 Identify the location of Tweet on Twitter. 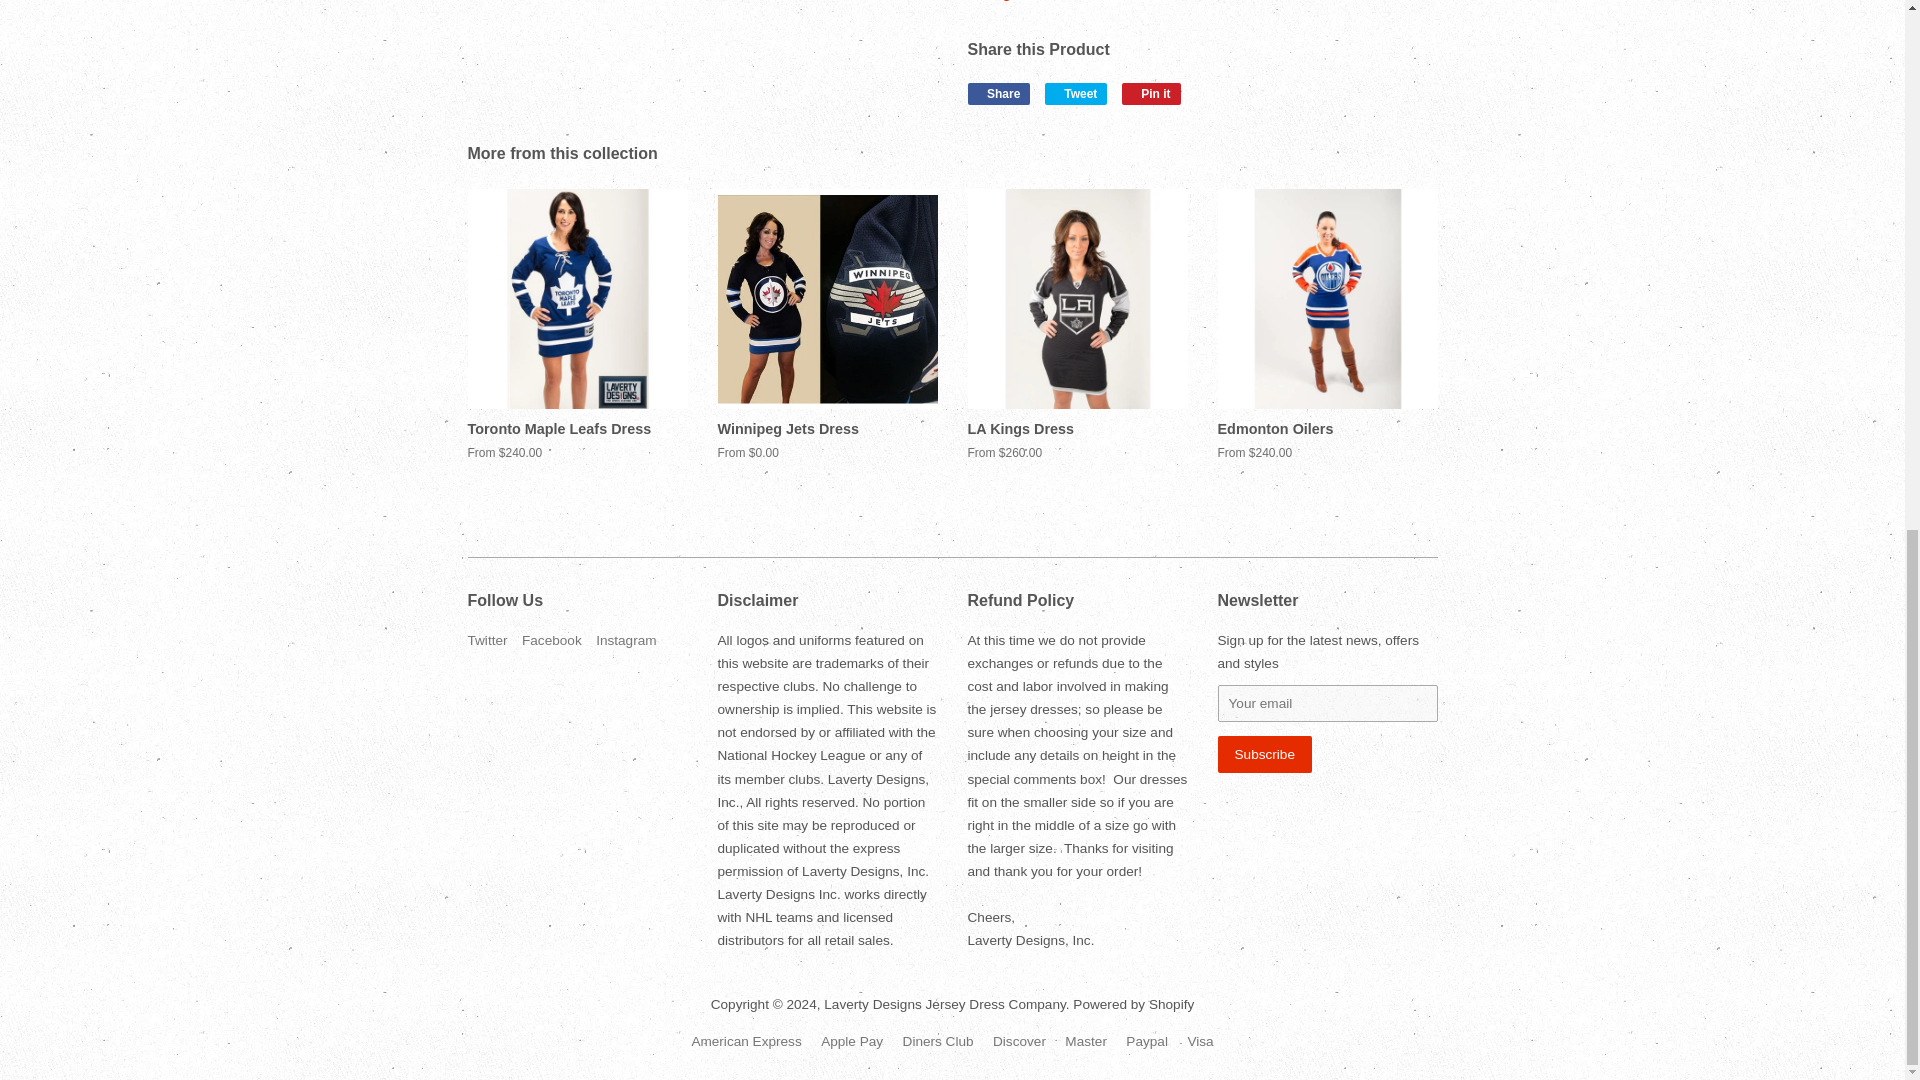
(488, 640).